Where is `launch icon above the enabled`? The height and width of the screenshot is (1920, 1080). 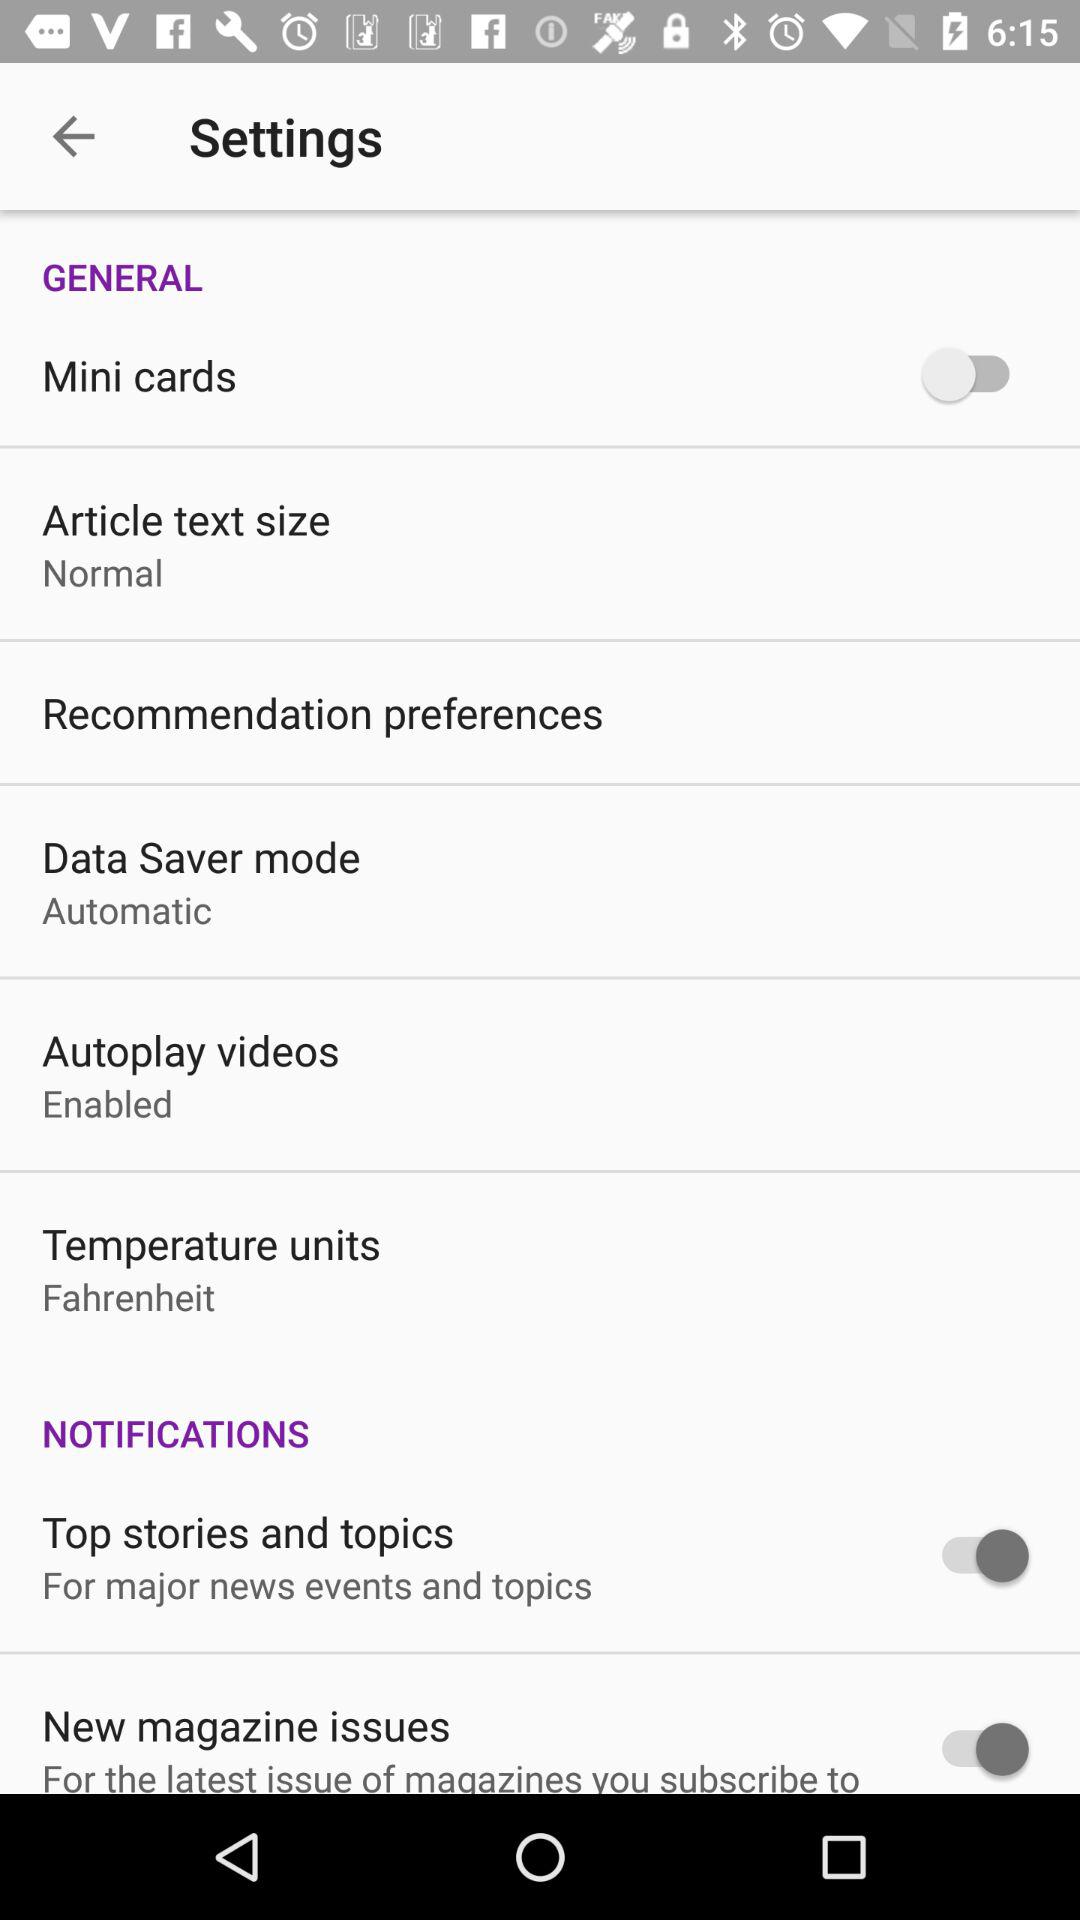 launch icon above the enabled is located at coordinates (190, 1050).